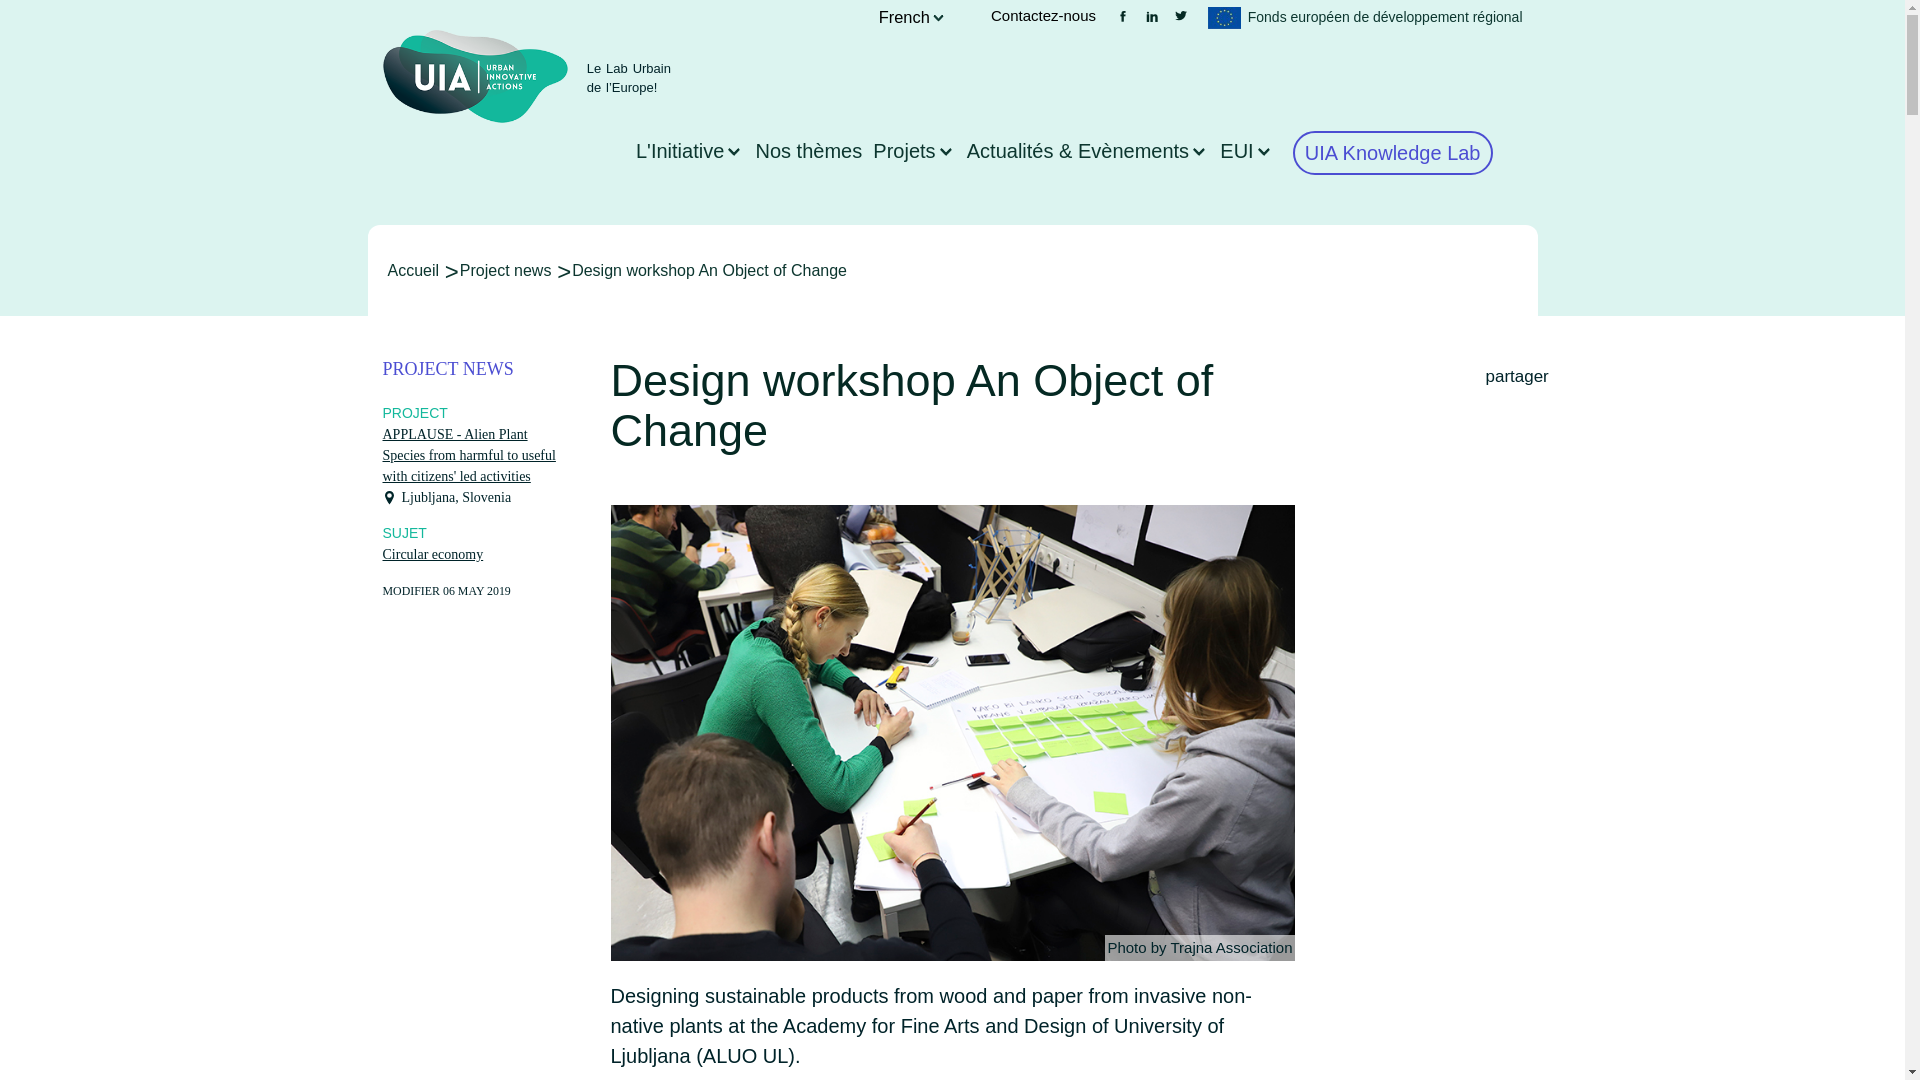  What do you see at coordinates (413, 270) in the screenshot?
I see `Accueil` at bounding box center [413, 270].